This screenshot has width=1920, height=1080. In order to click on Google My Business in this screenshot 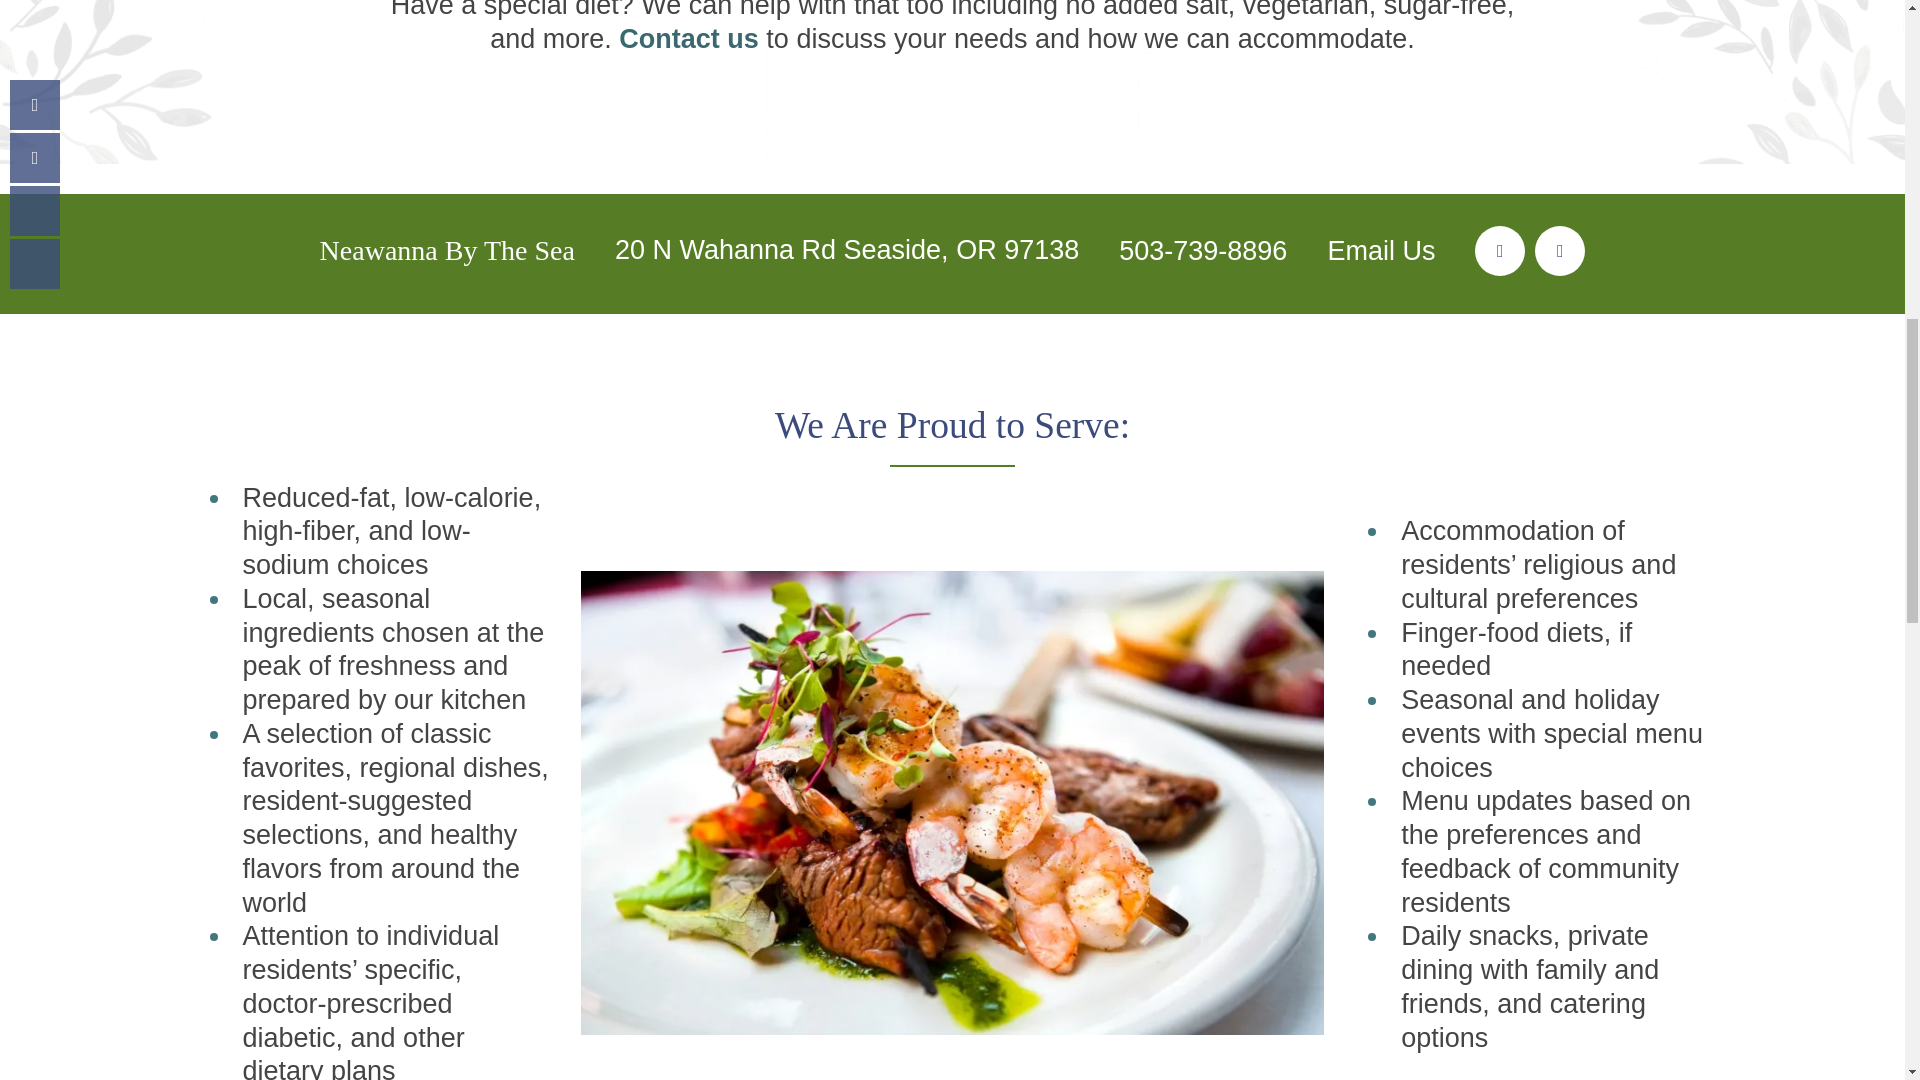, I will do `click(1560, 250)`.